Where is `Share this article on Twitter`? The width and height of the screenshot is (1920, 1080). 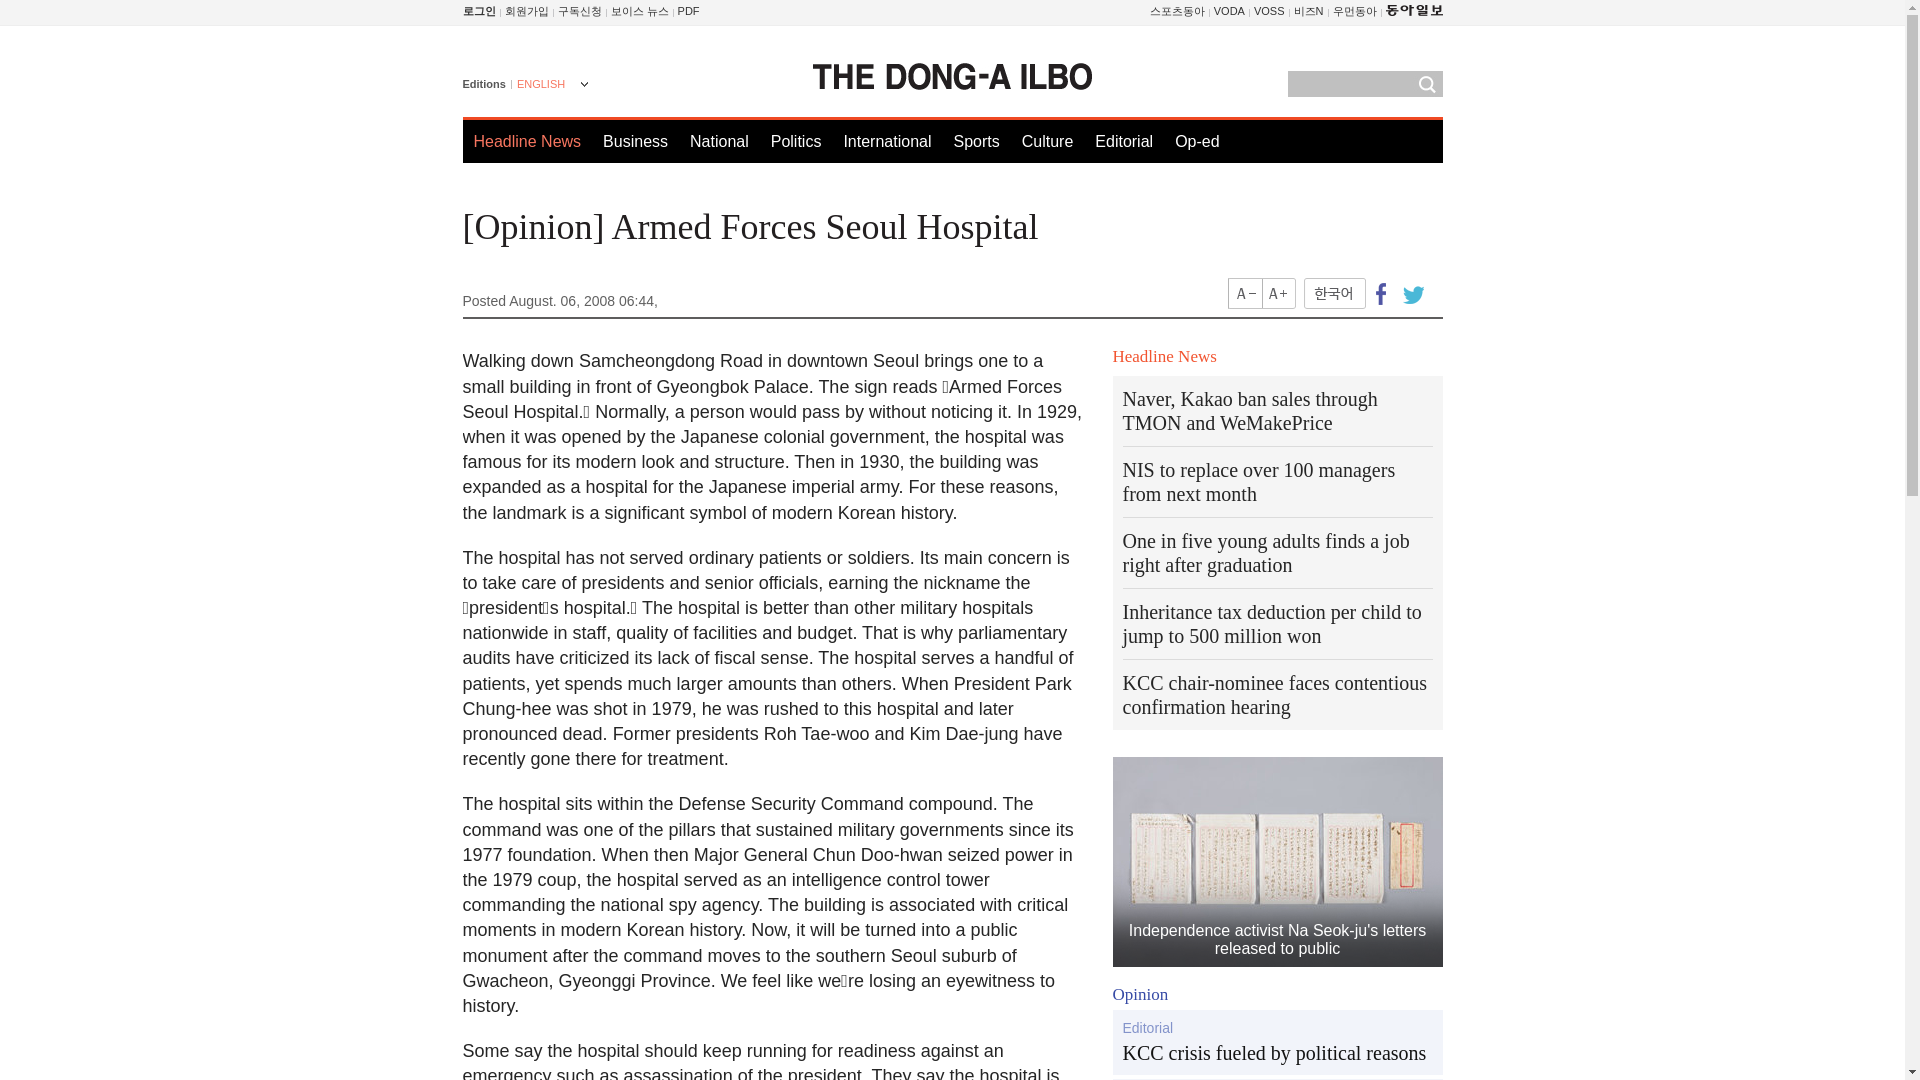
Share this article on Twitter is located at coordinates (1410, 292).